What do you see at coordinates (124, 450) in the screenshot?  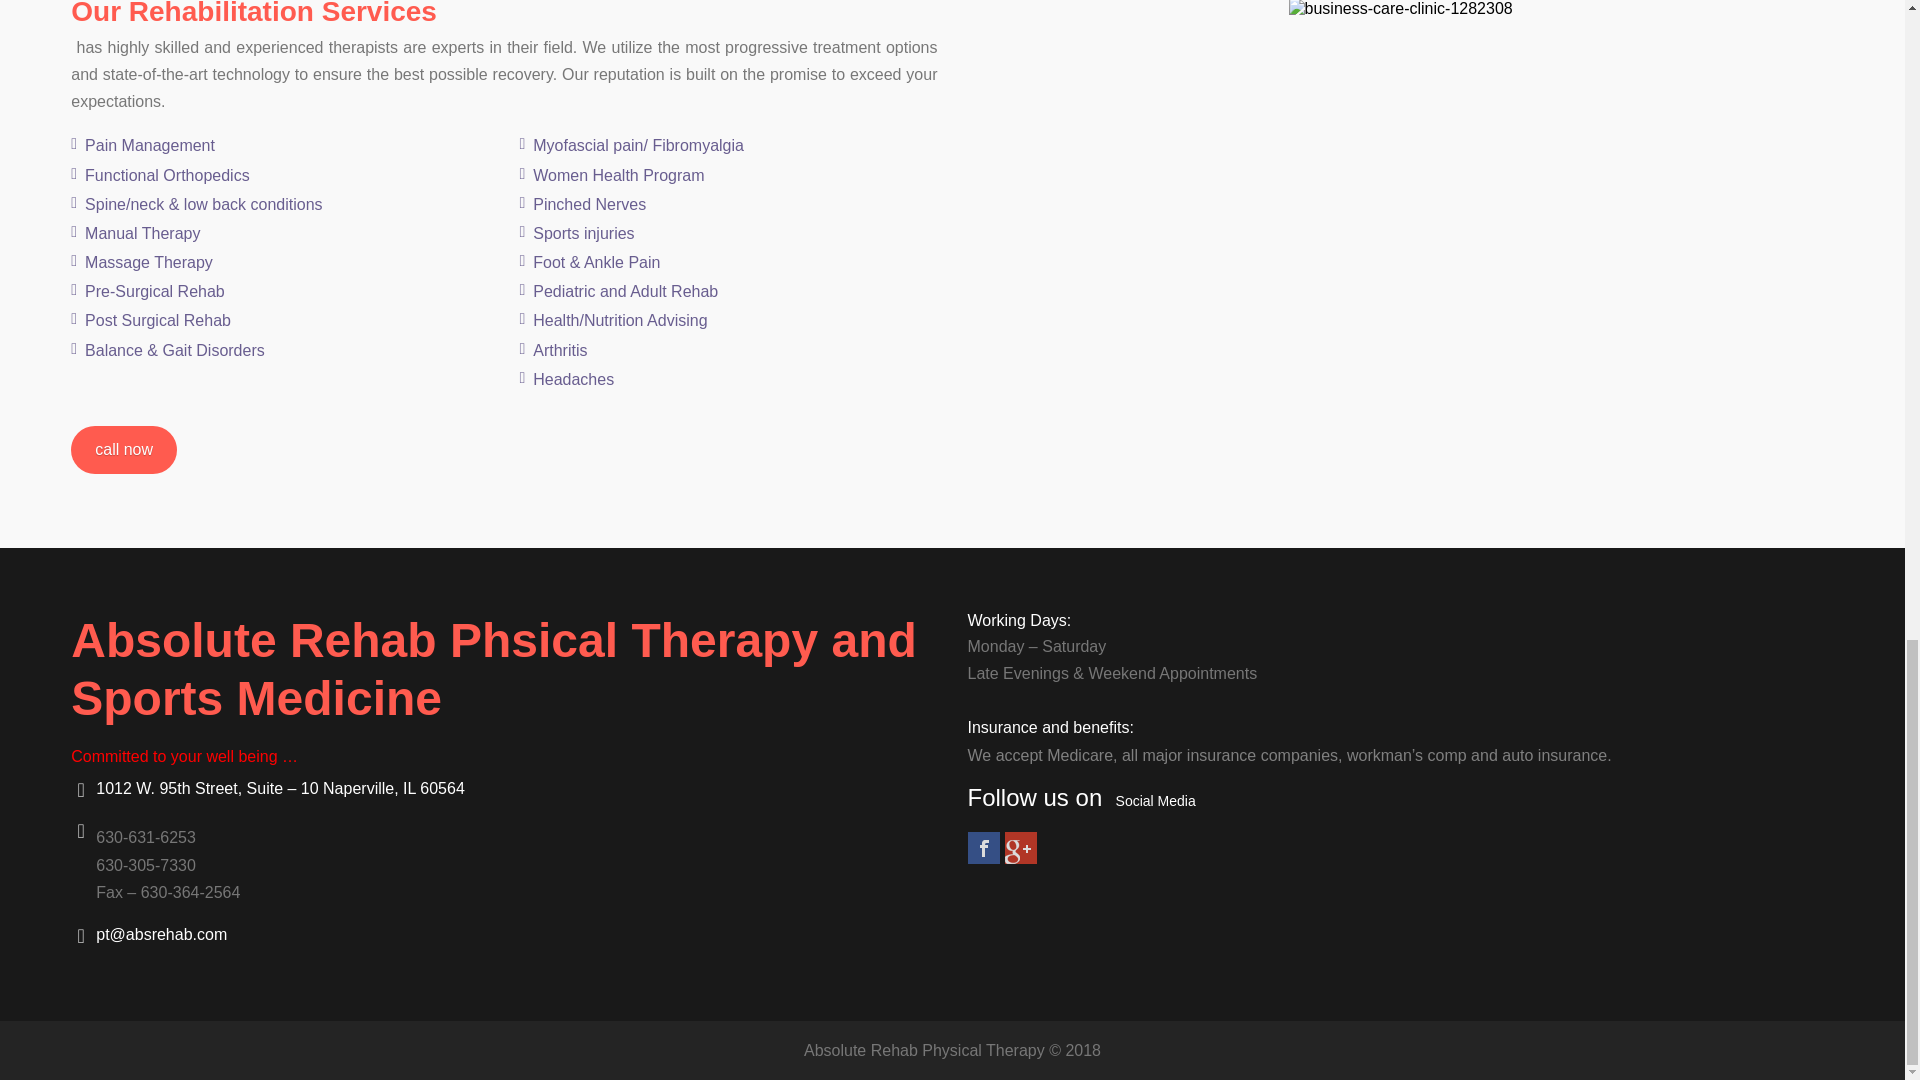 I see `call now` at bounding box center [124, 450].